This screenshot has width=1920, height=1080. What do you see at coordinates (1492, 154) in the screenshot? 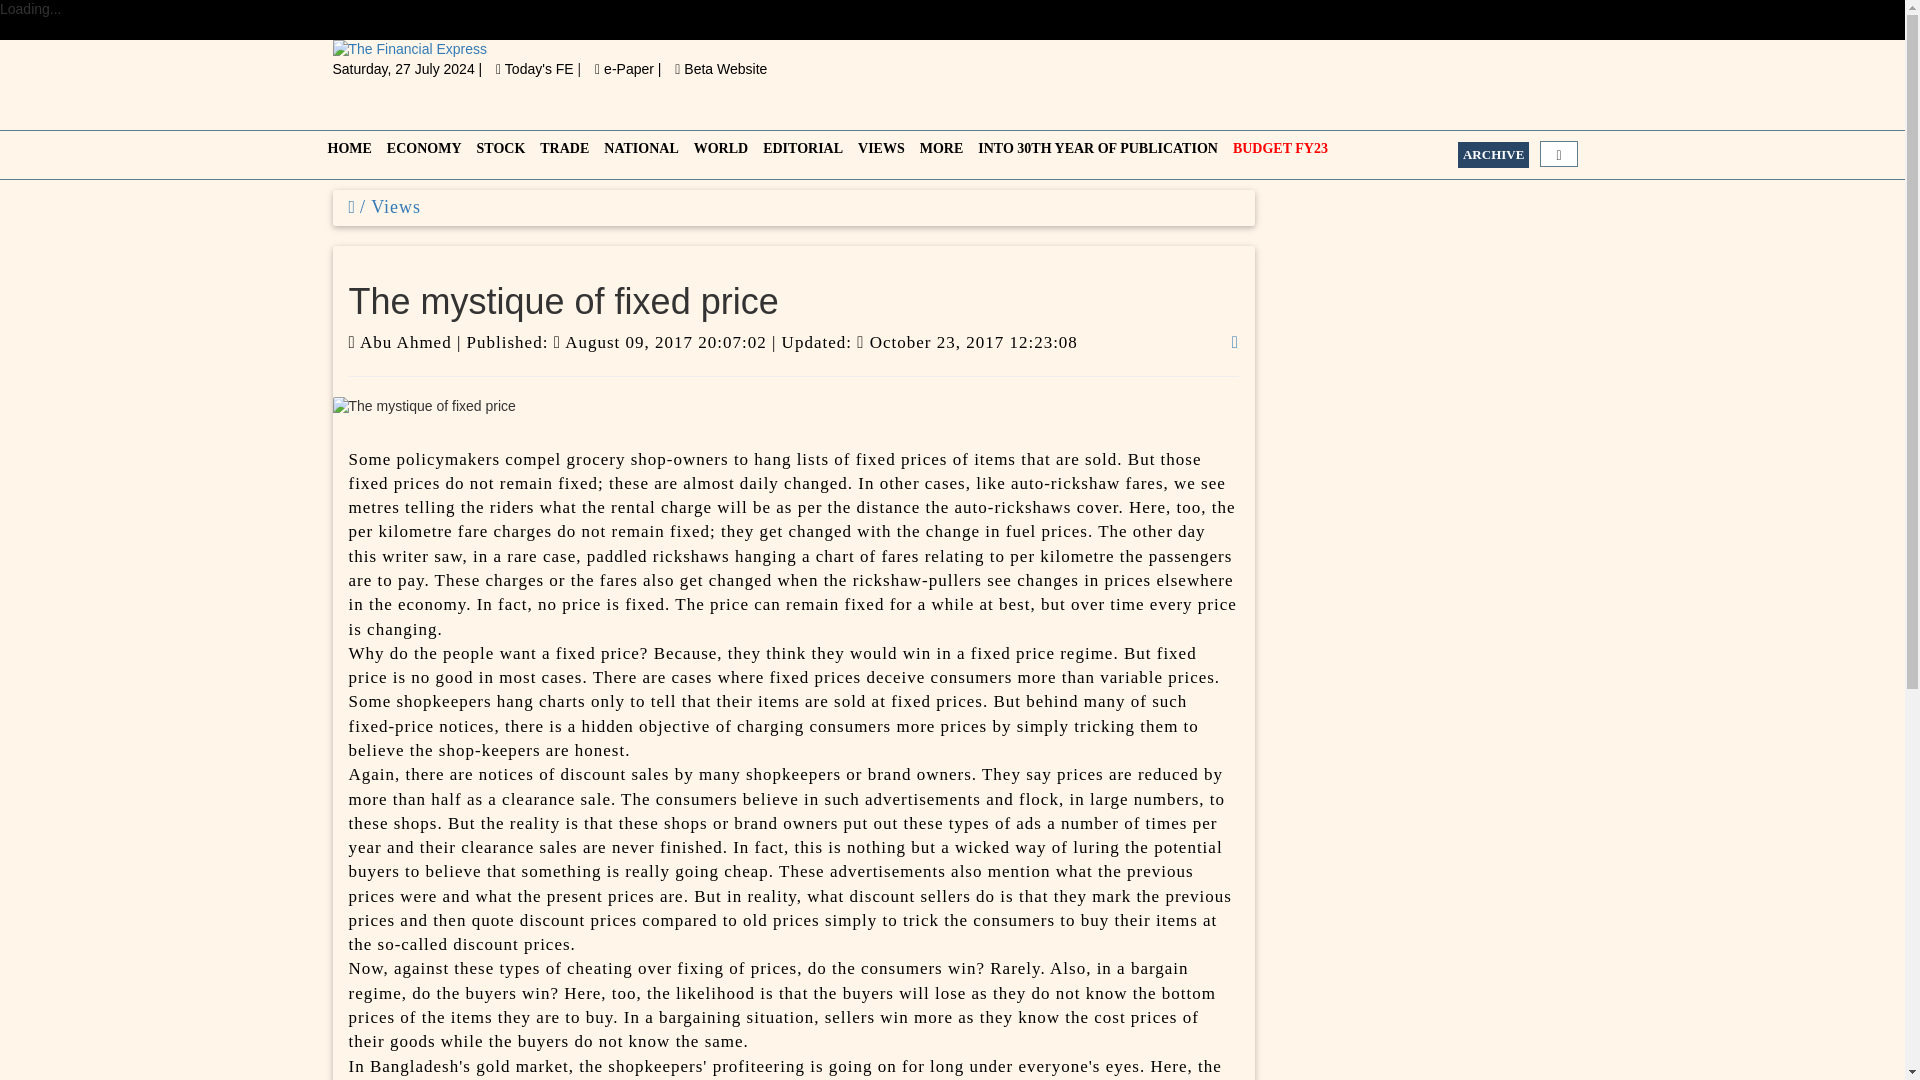
I see `ARCHIVE` at bounding box center [1492, 154].